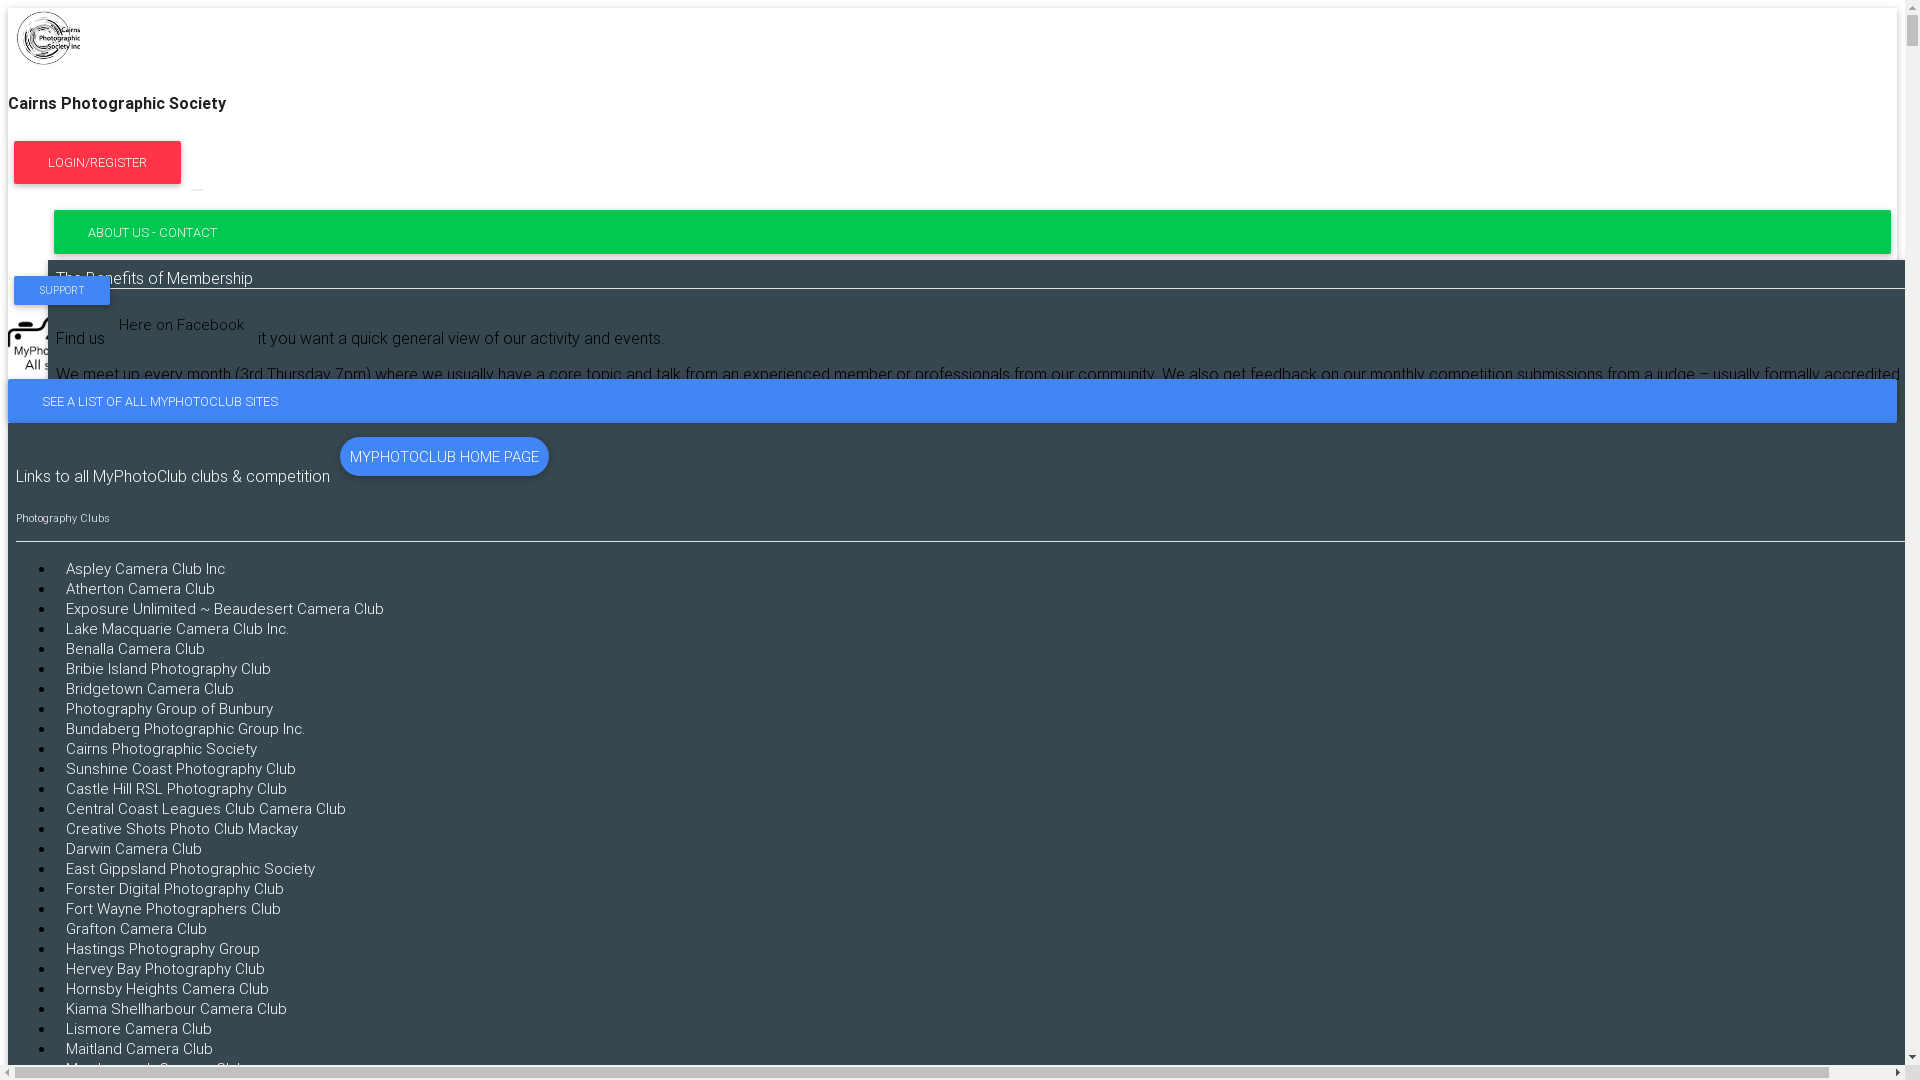  Describe the element at coordinates (140, 588) in the screenshot. I see `Atherton Camera Club` at that location.